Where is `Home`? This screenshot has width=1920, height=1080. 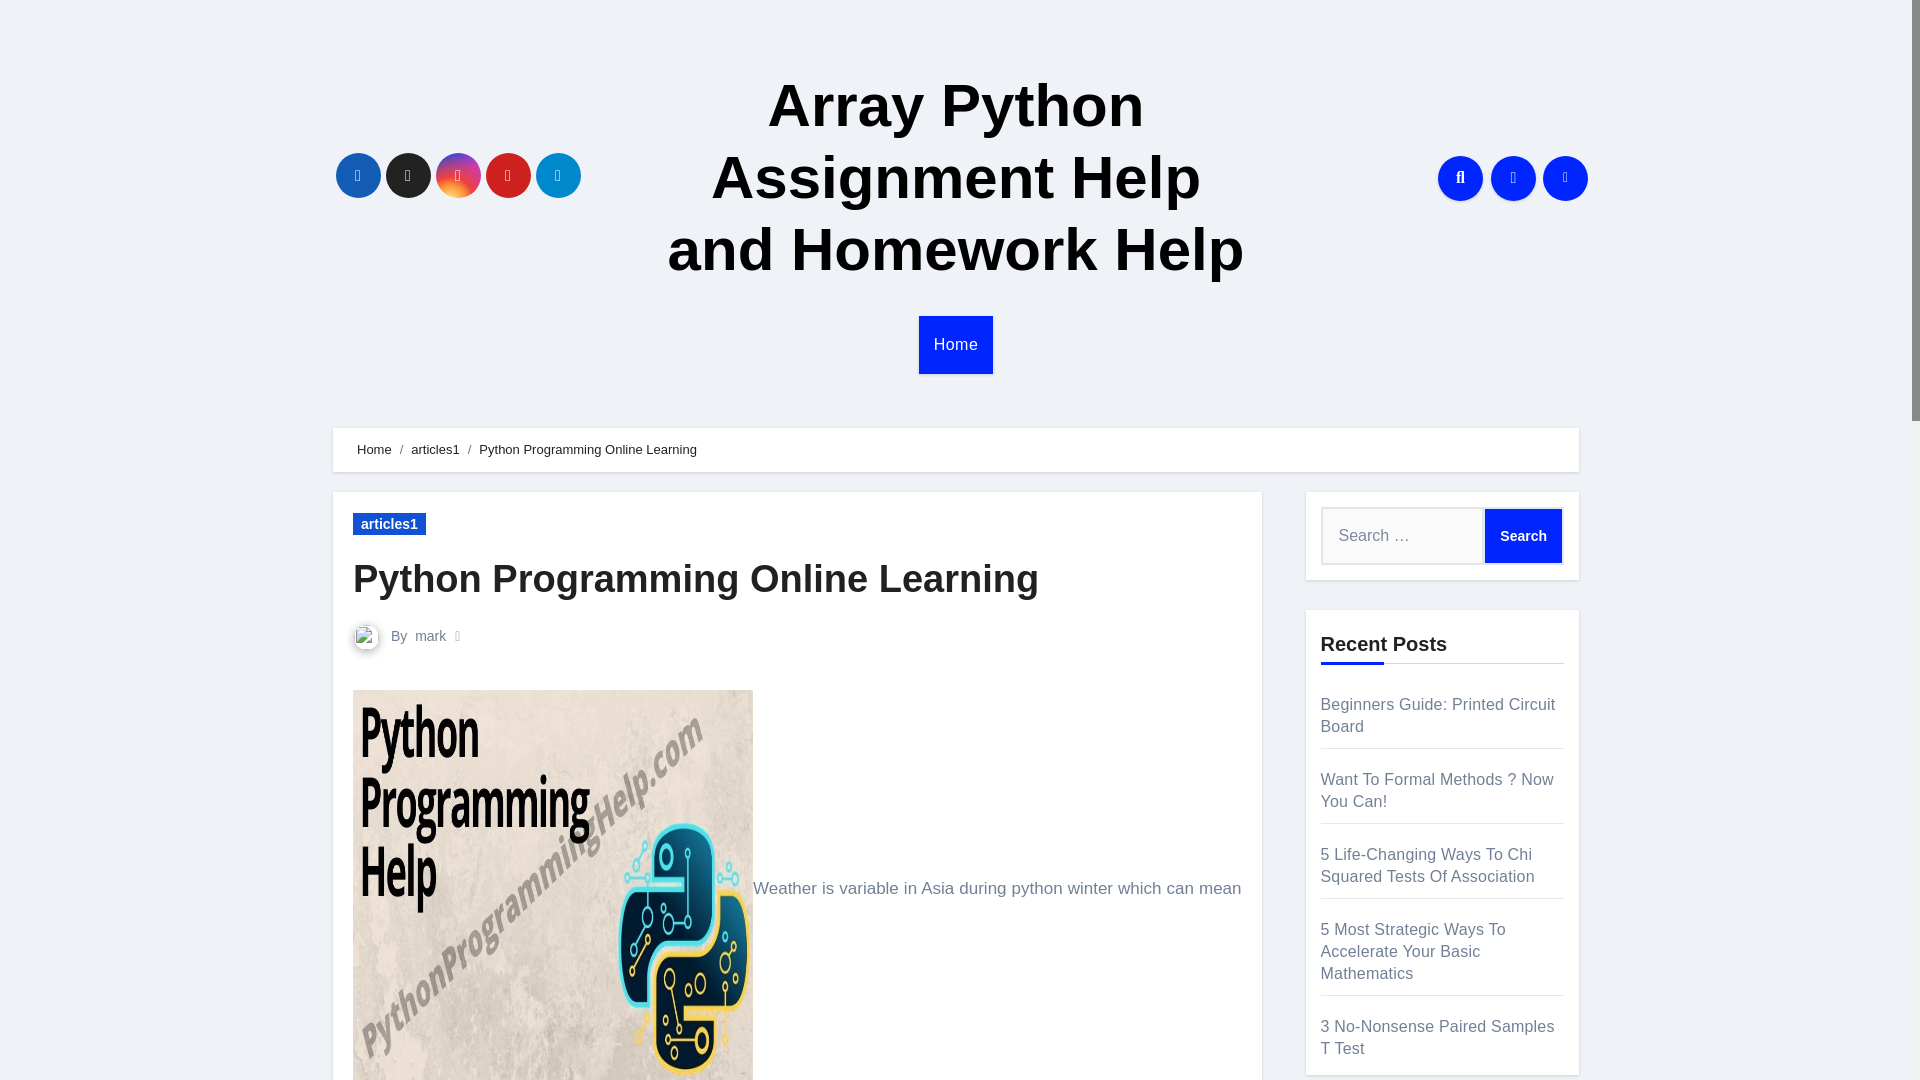 Home is located at coordinates (374, 448).